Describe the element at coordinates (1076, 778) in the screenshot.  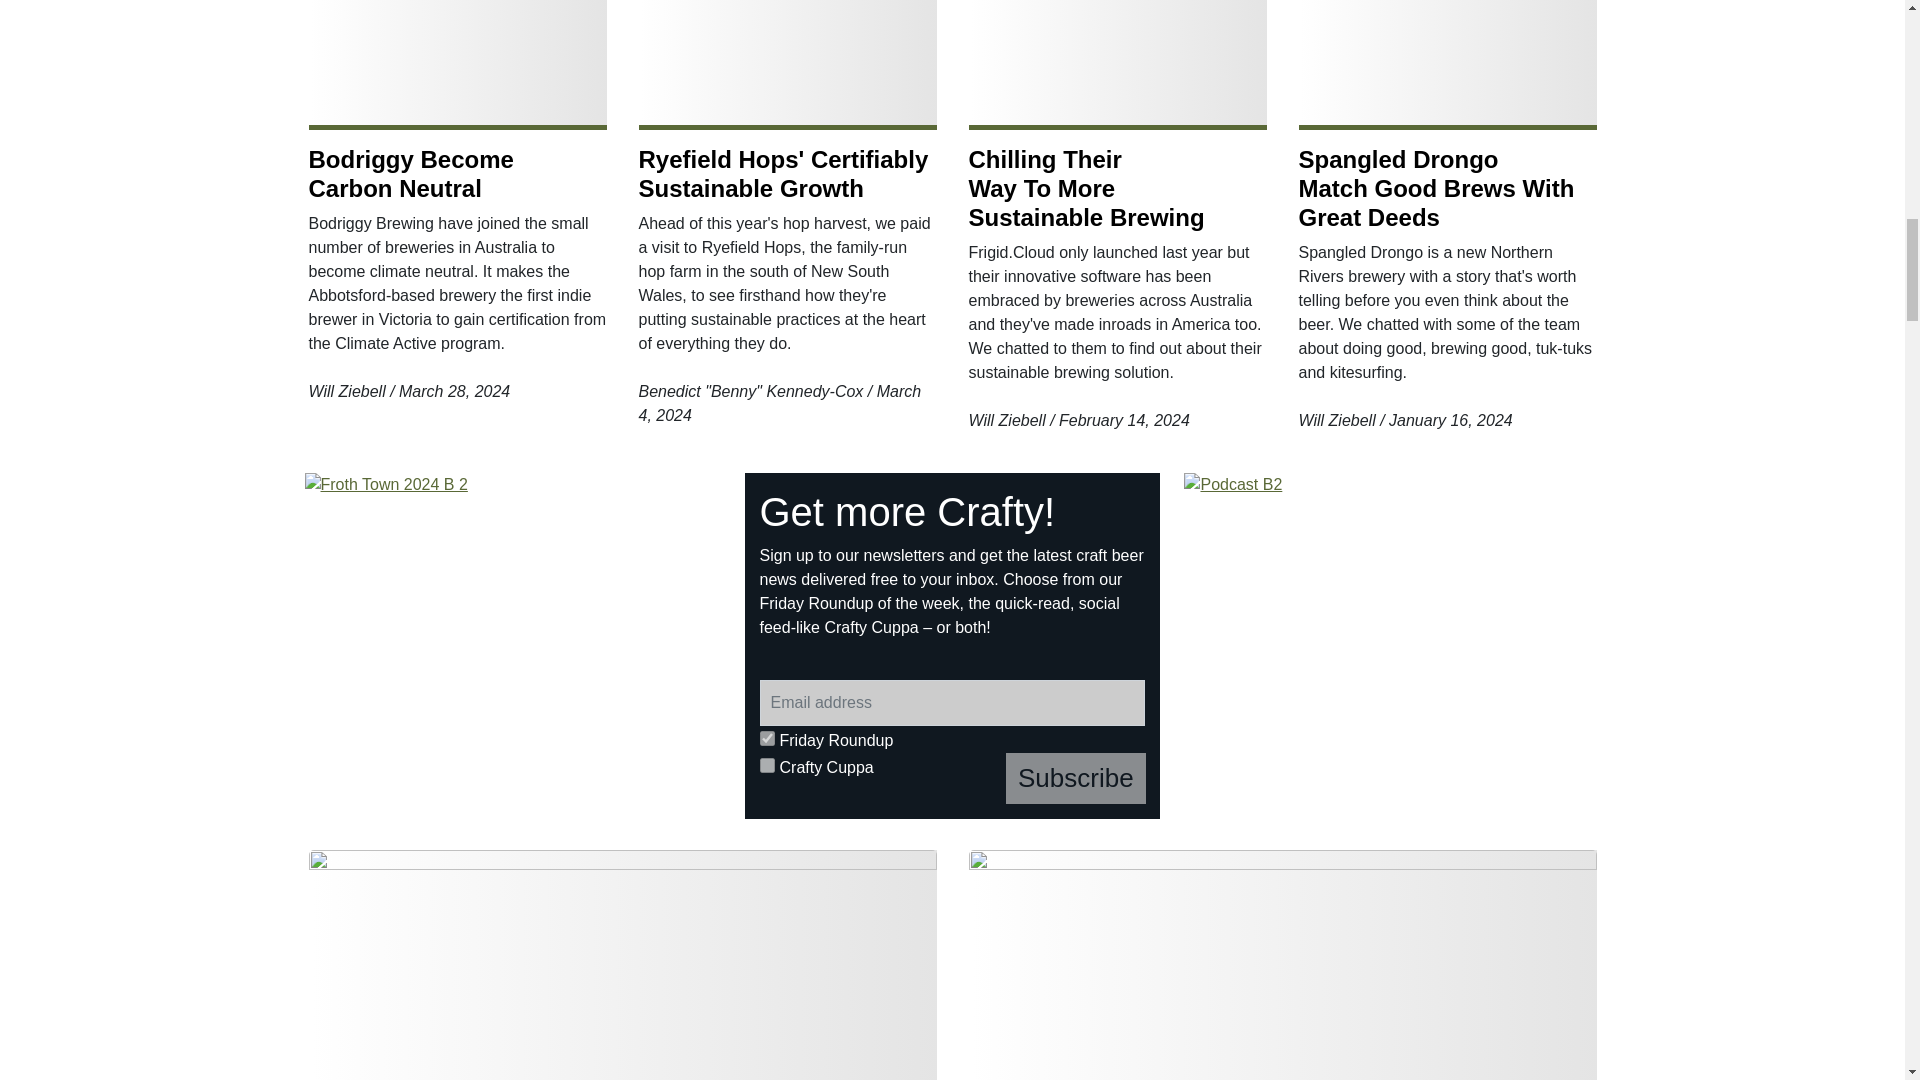
I see `Subscribe` at that location.